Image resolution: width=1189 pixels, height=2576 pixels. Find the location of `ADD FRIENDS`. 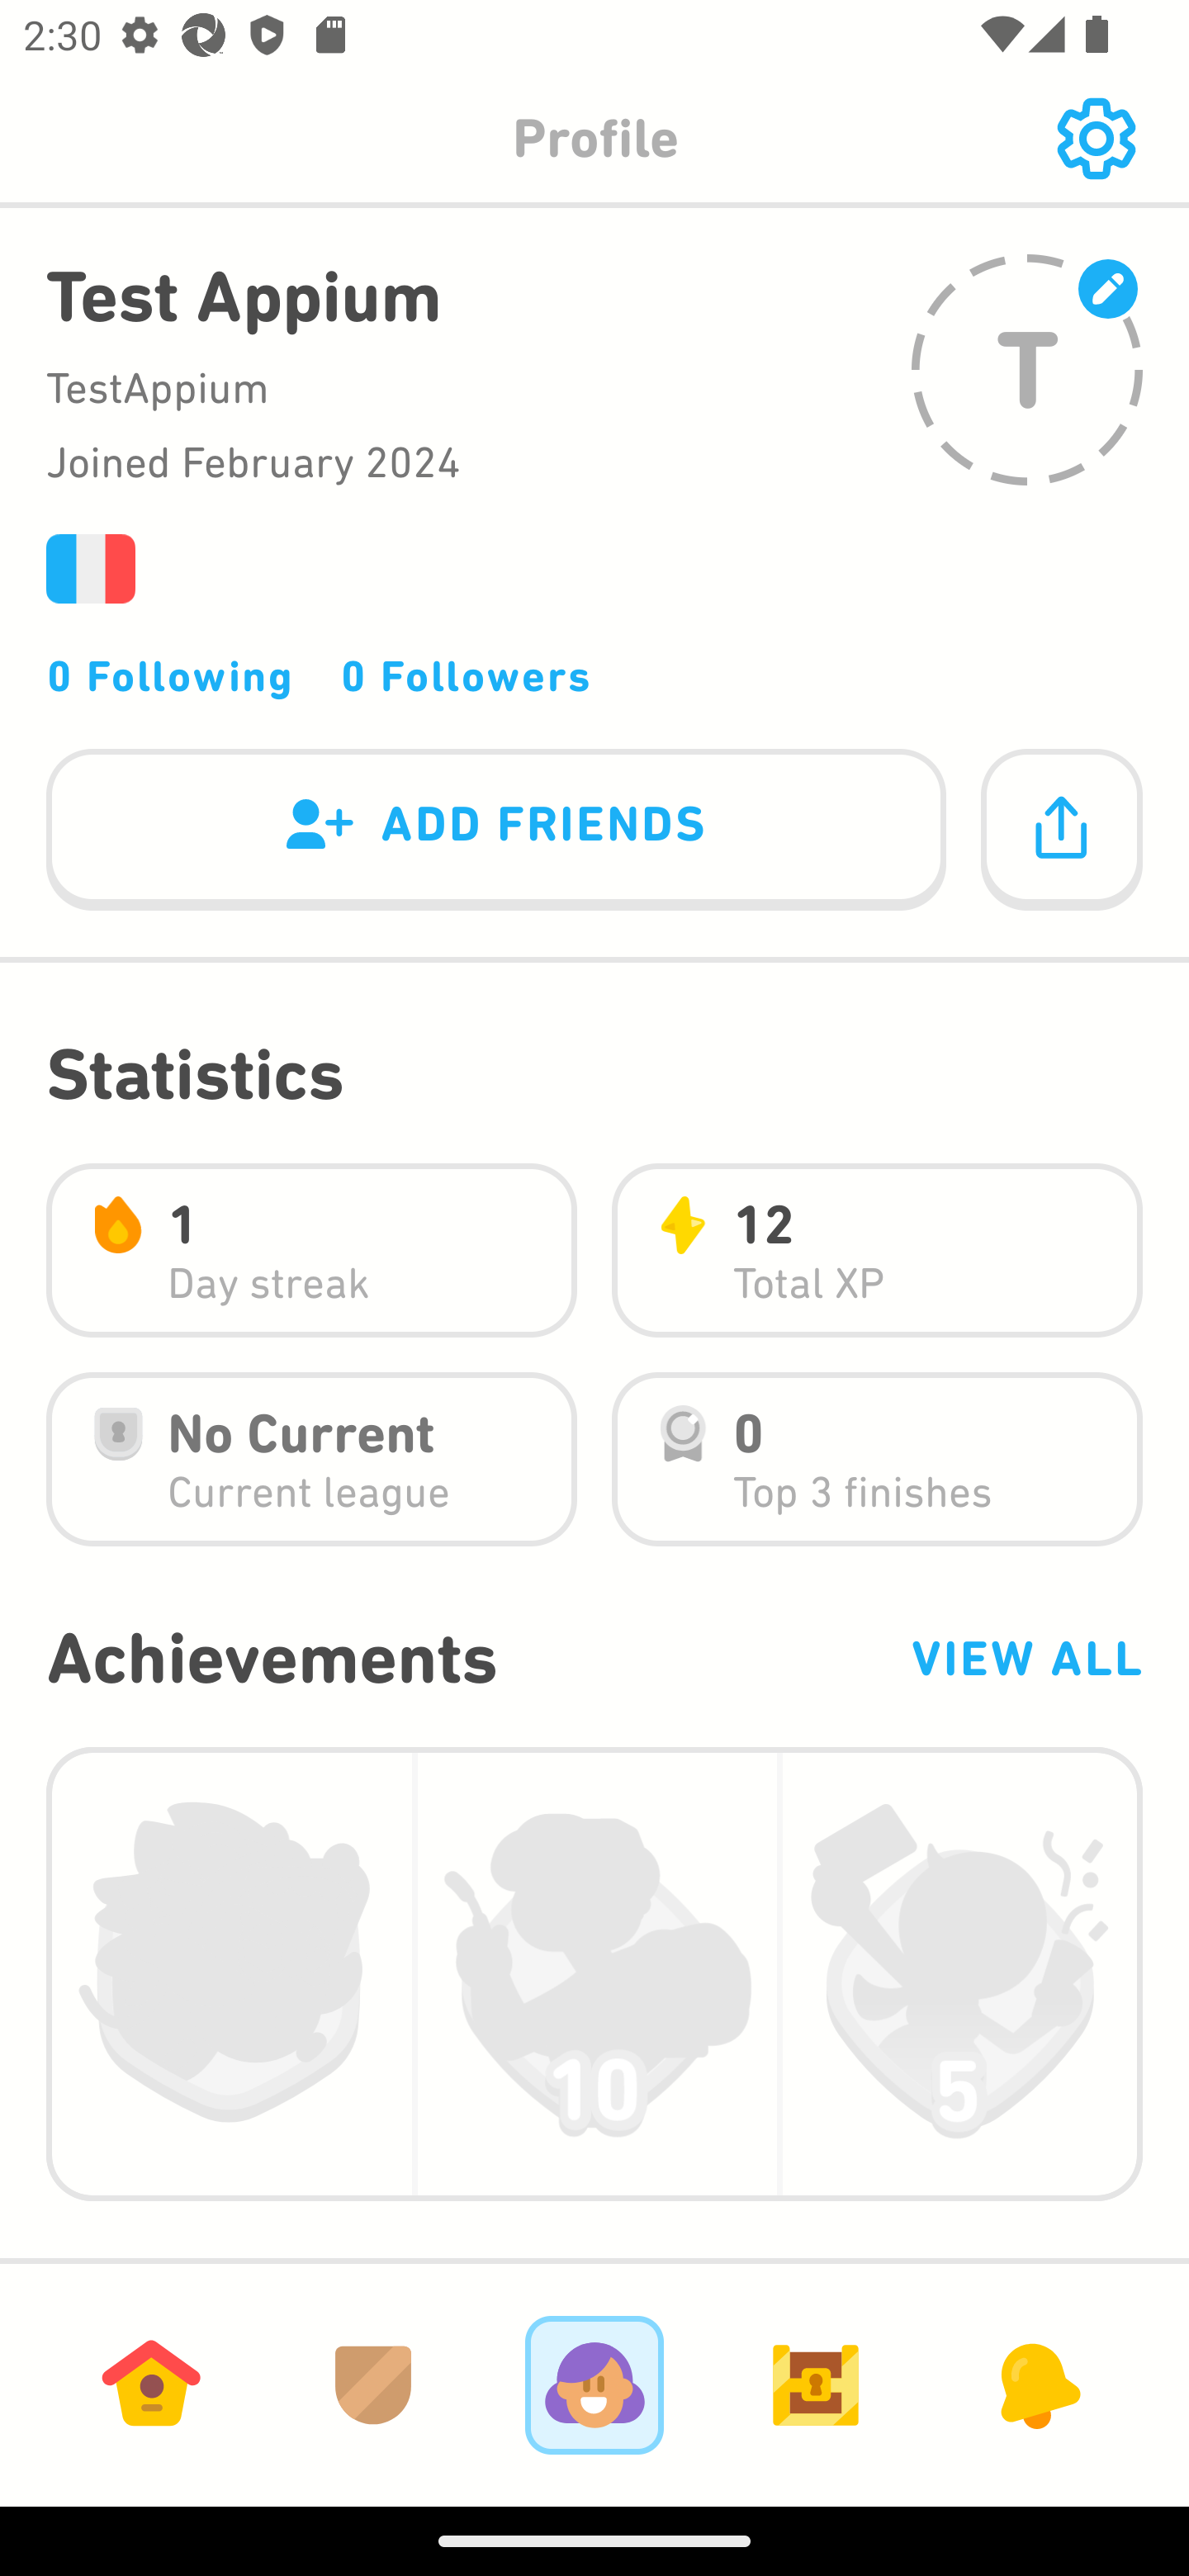

ADD FRIENDS is located at coordinates (496, 831).